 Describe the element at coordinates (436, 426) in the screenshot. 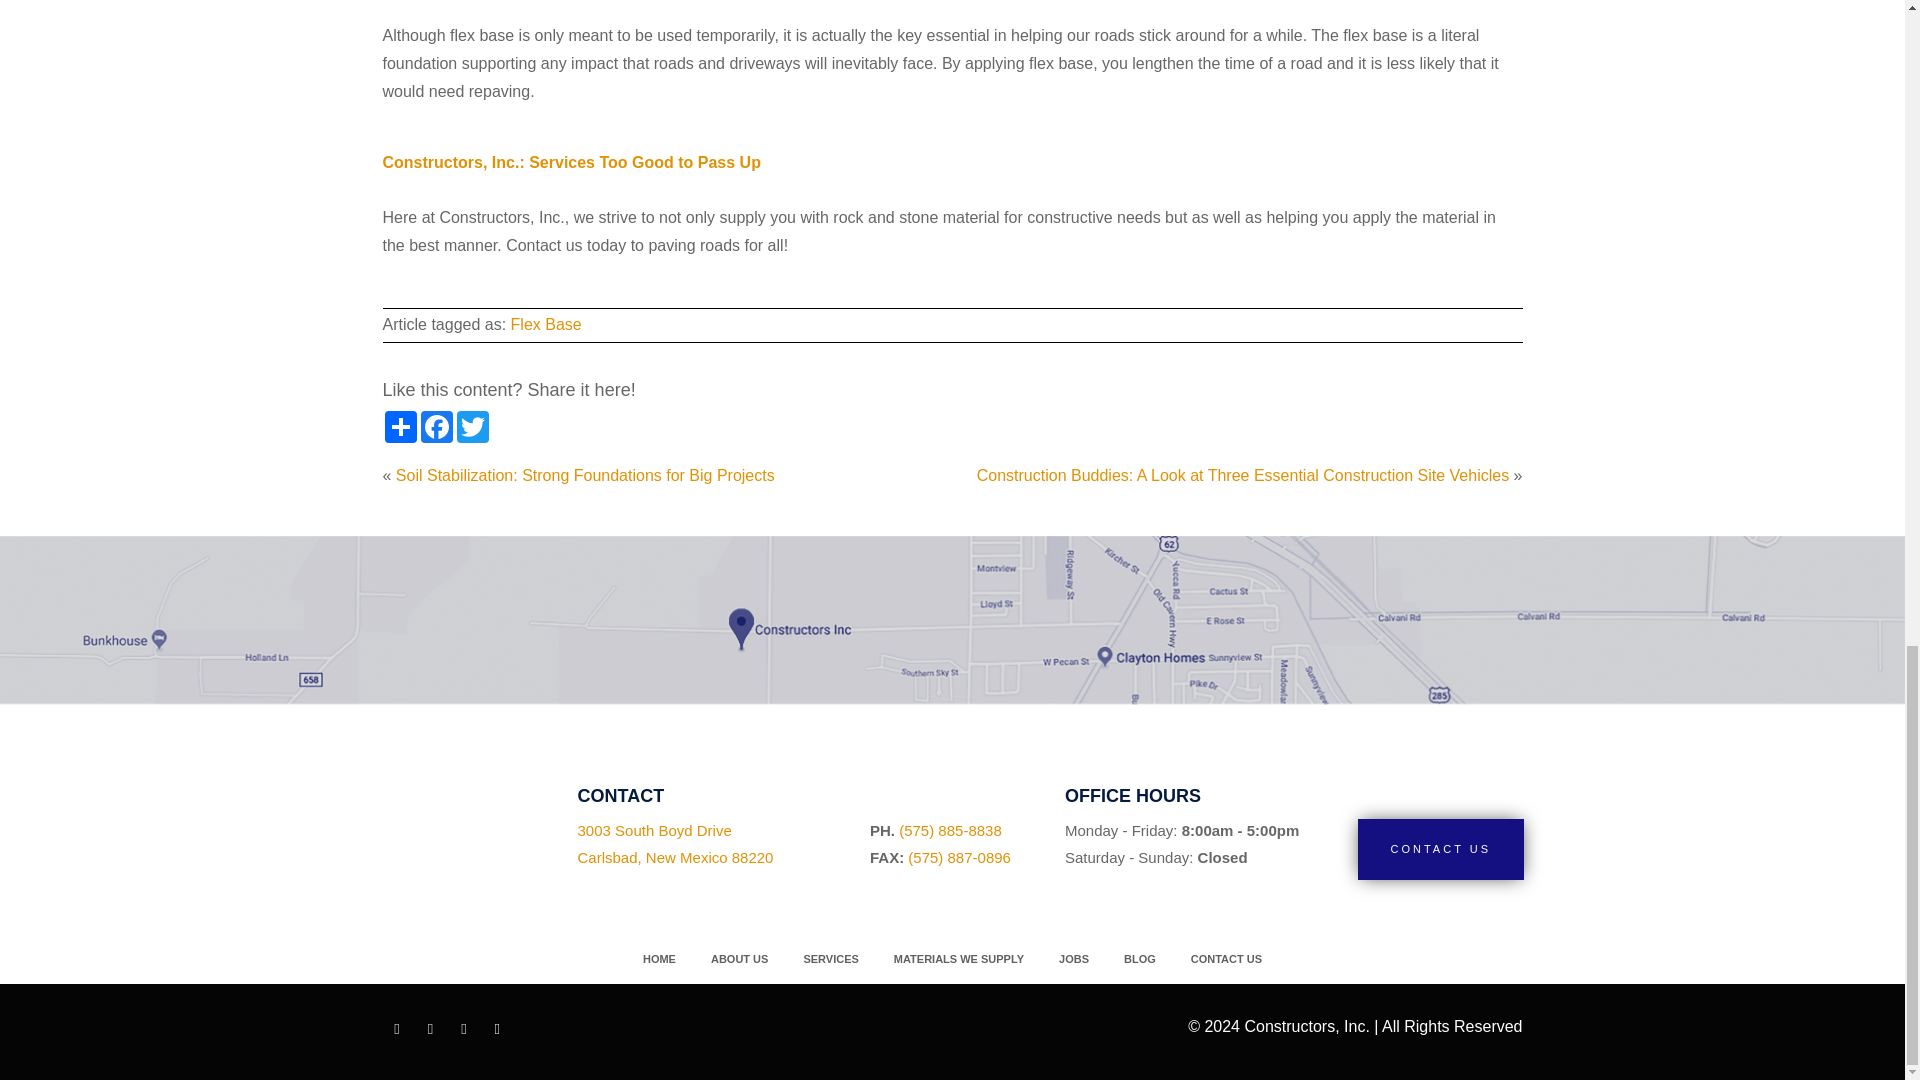

I see `Facebook` at that location.